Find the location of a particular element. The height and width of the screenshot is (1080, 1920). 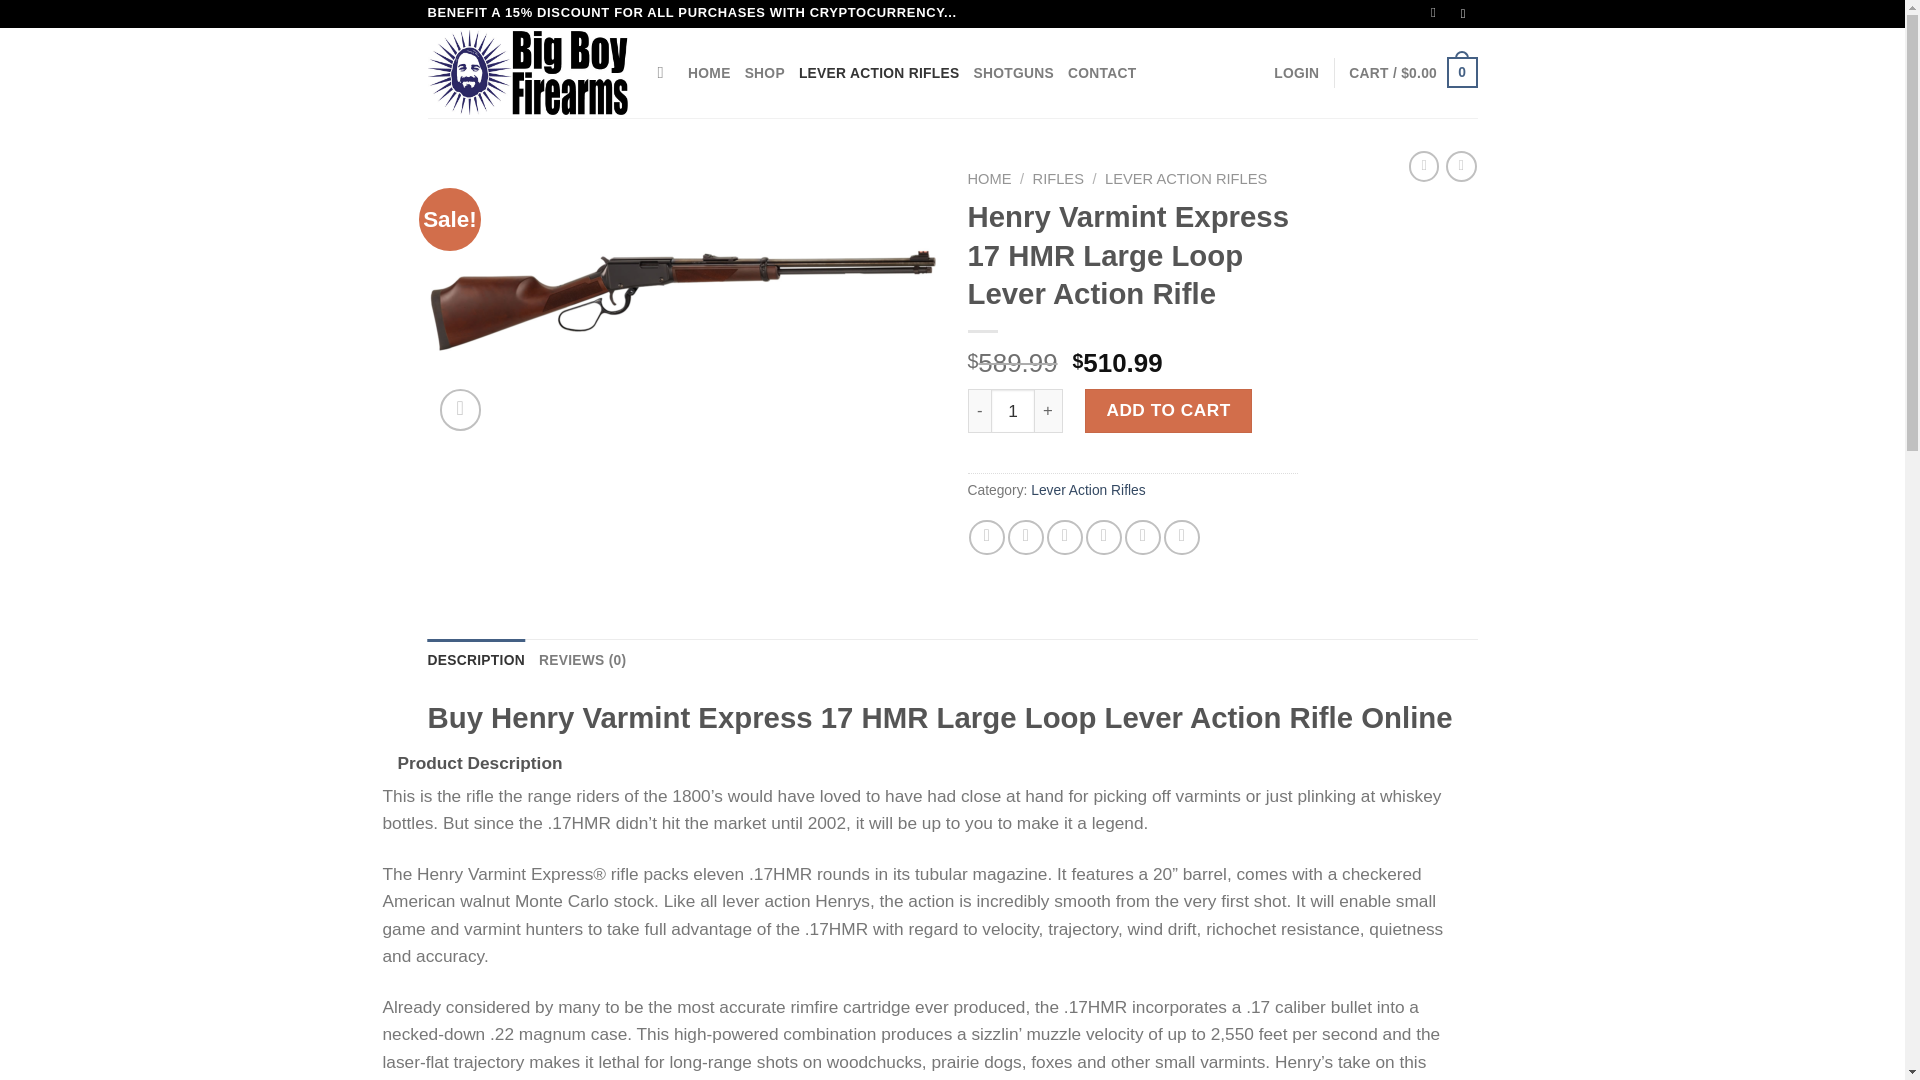

SHOP is located at coordinates (764, 72).